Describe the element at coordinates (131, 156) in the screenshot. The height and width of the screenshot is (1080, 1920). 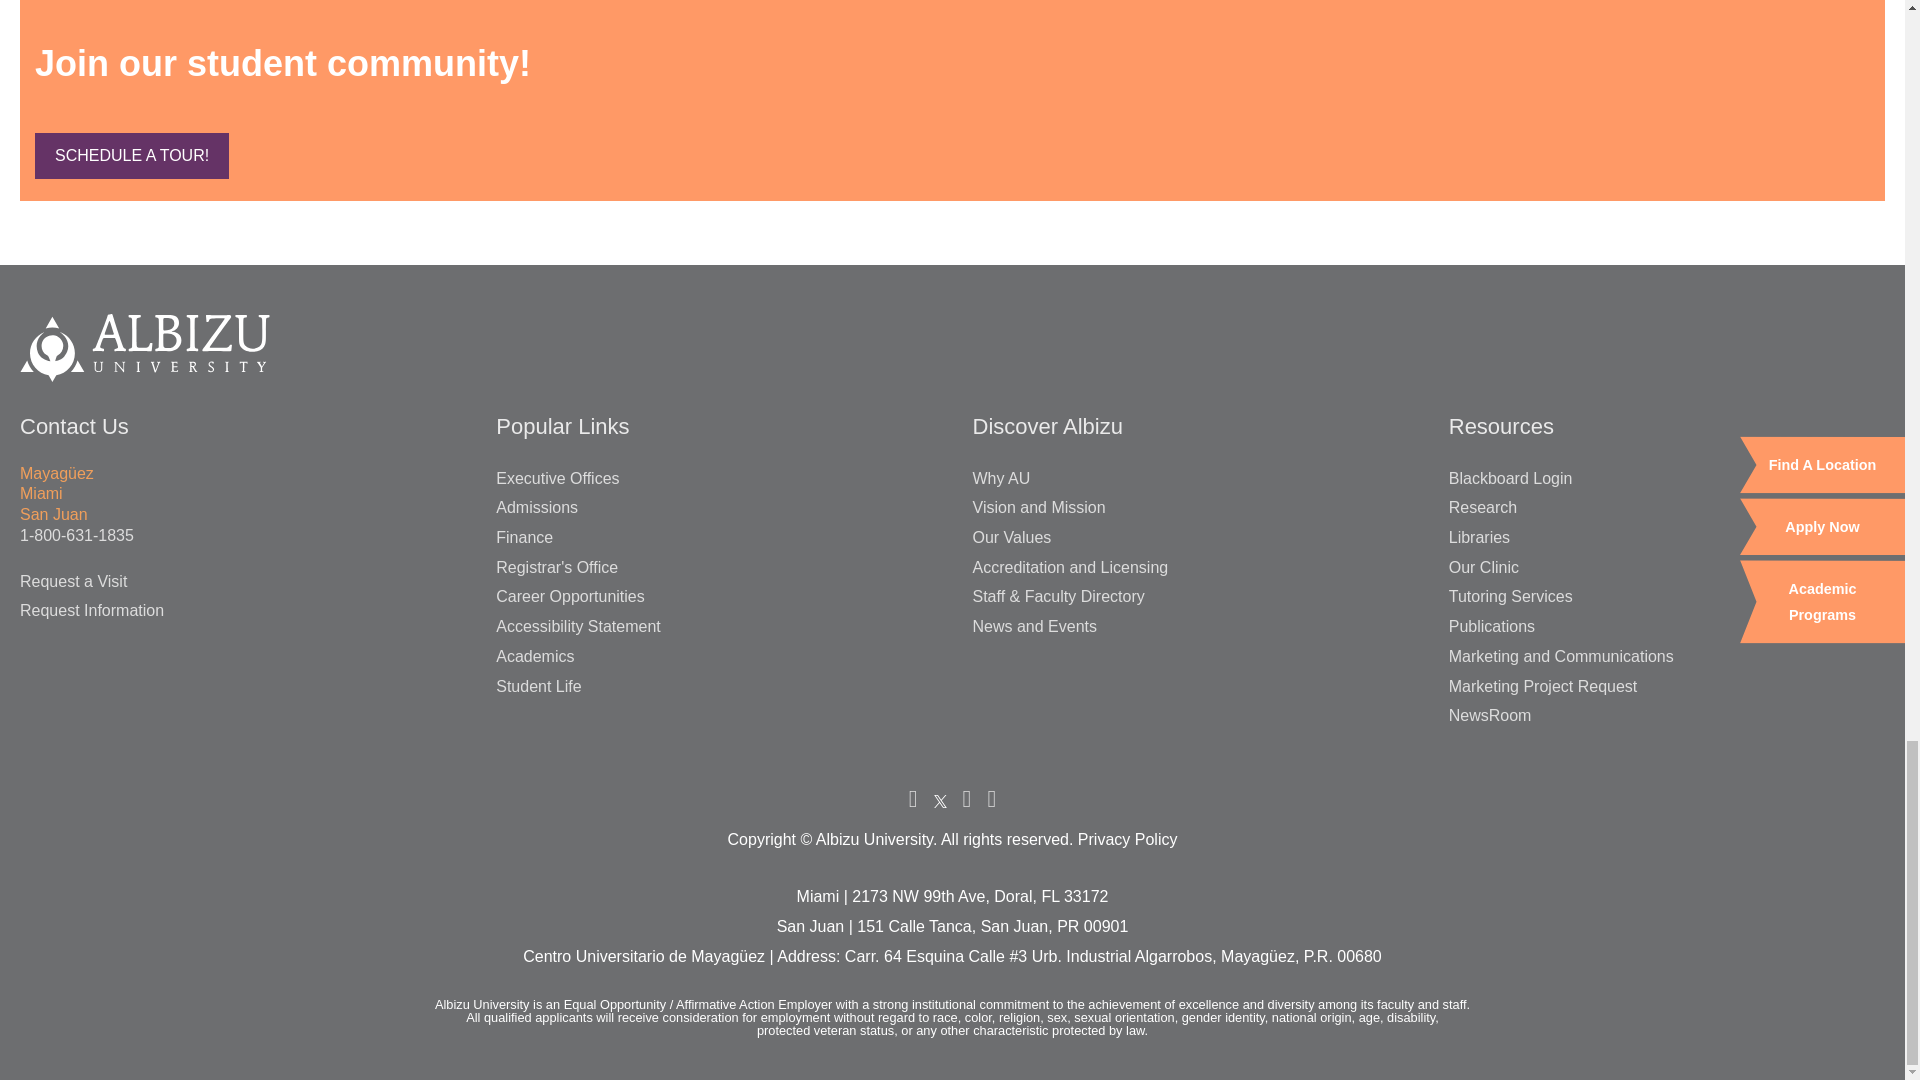
I see `Programs` at that location.